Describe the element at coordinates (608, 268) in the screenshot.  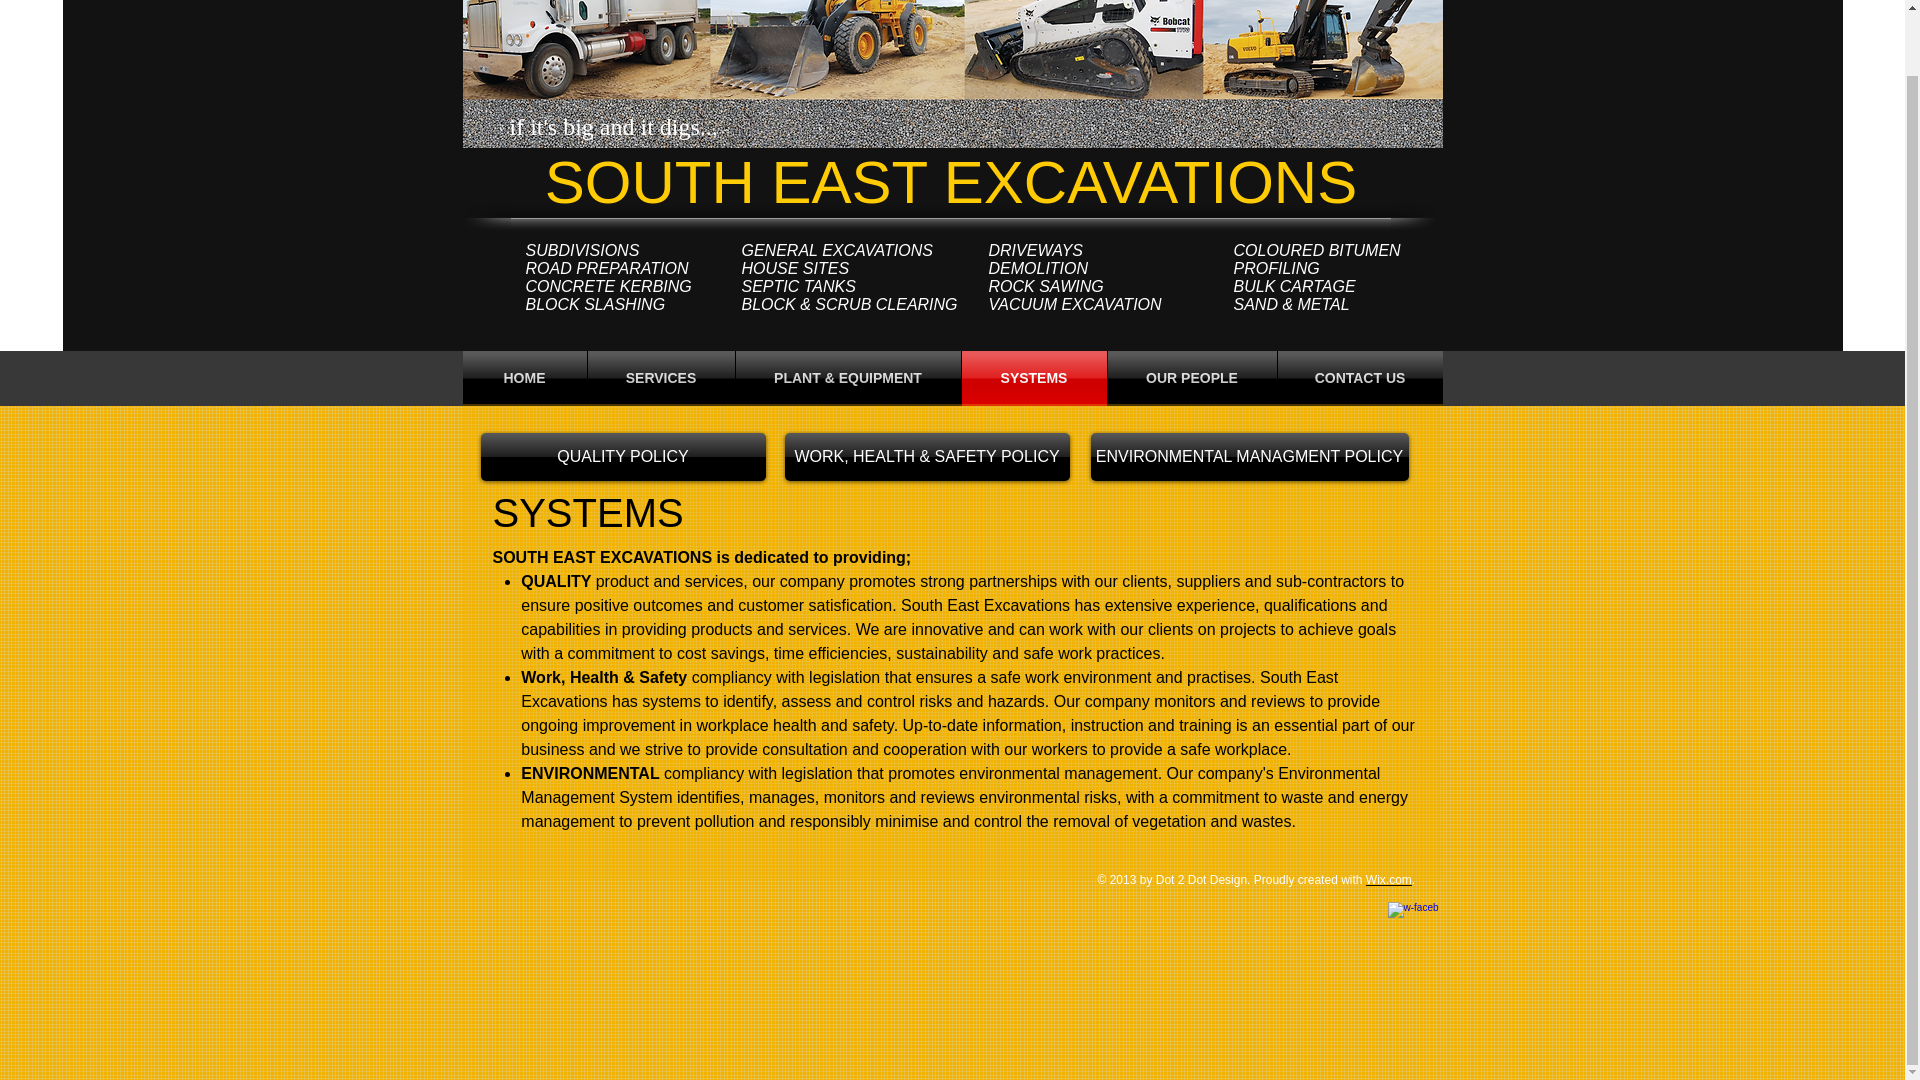
I see `ROAD PREPARATION` at that location.